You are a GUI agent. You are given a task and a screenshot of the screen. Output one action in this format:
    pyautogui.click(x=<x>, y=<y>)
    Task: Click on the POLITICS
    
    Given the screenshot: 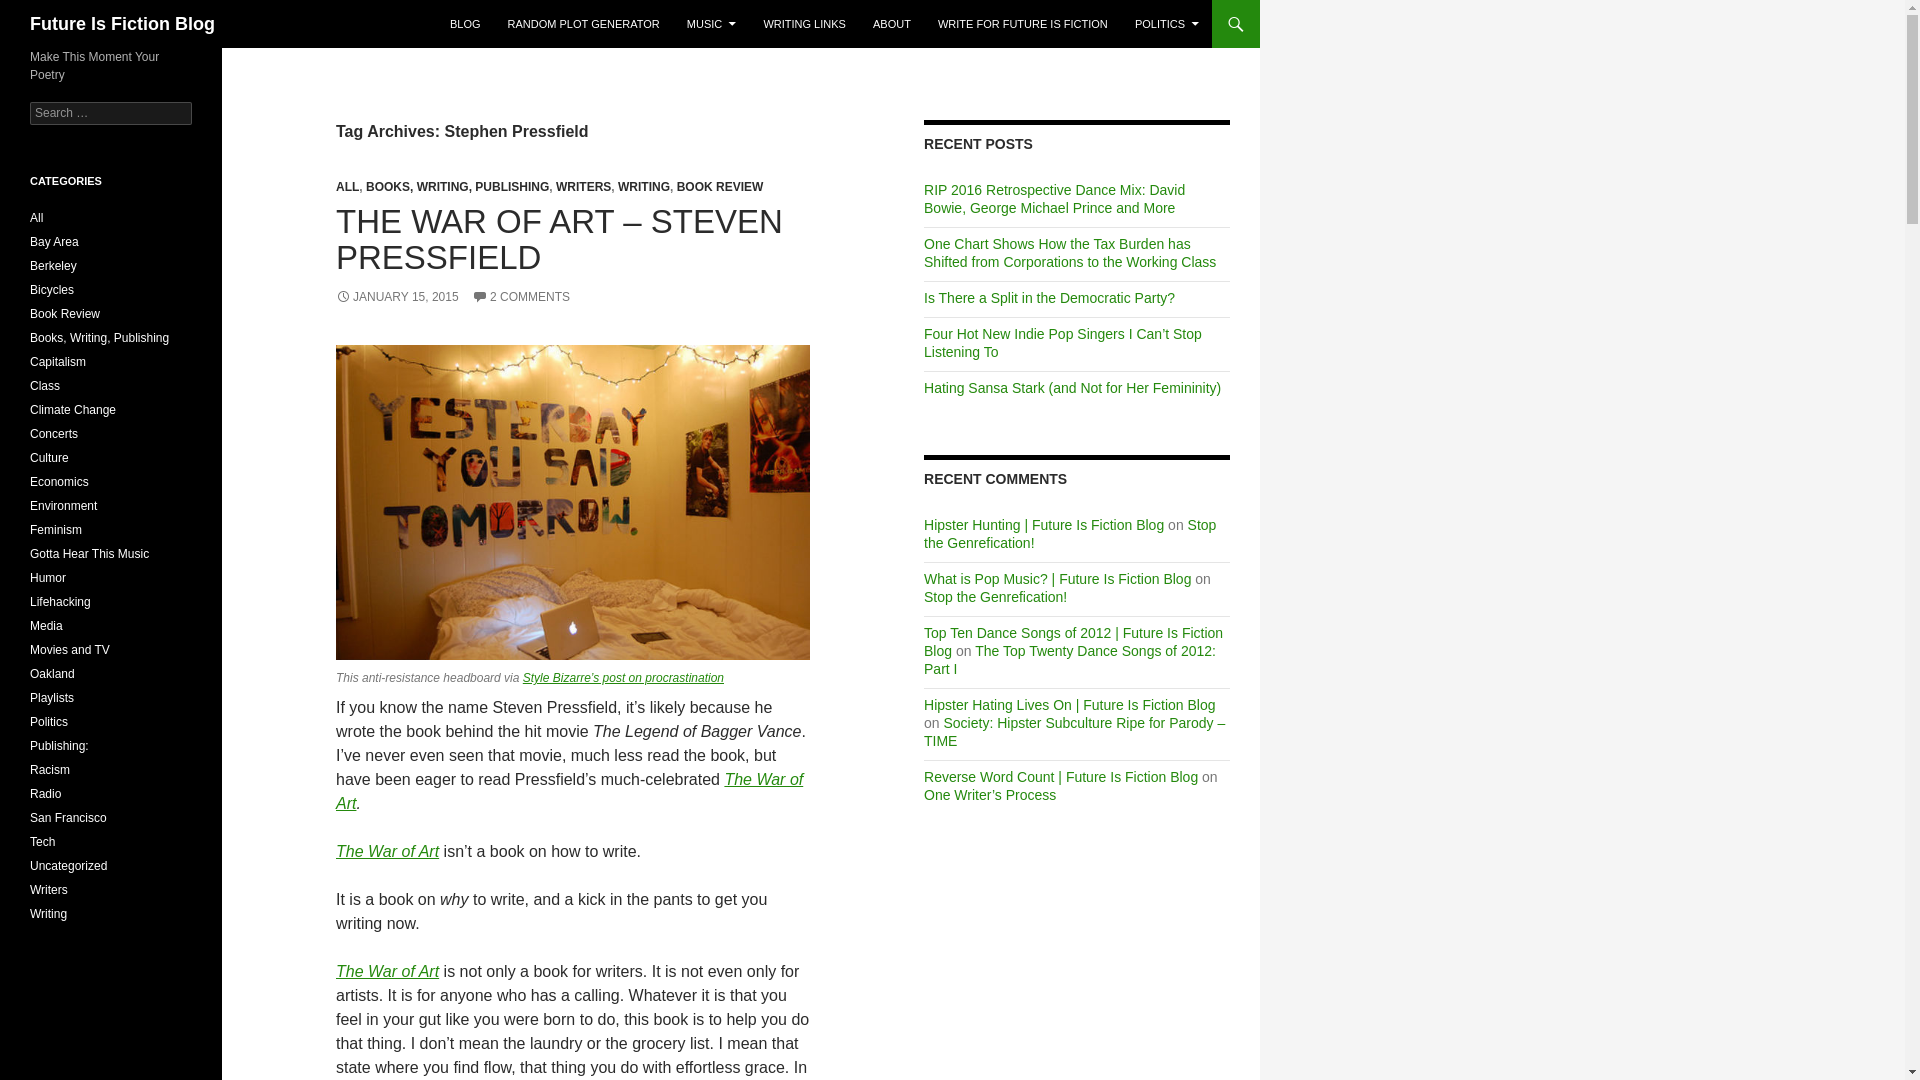 What is the action you would take?
    pyautogui.click(x=1167, y=24)
    